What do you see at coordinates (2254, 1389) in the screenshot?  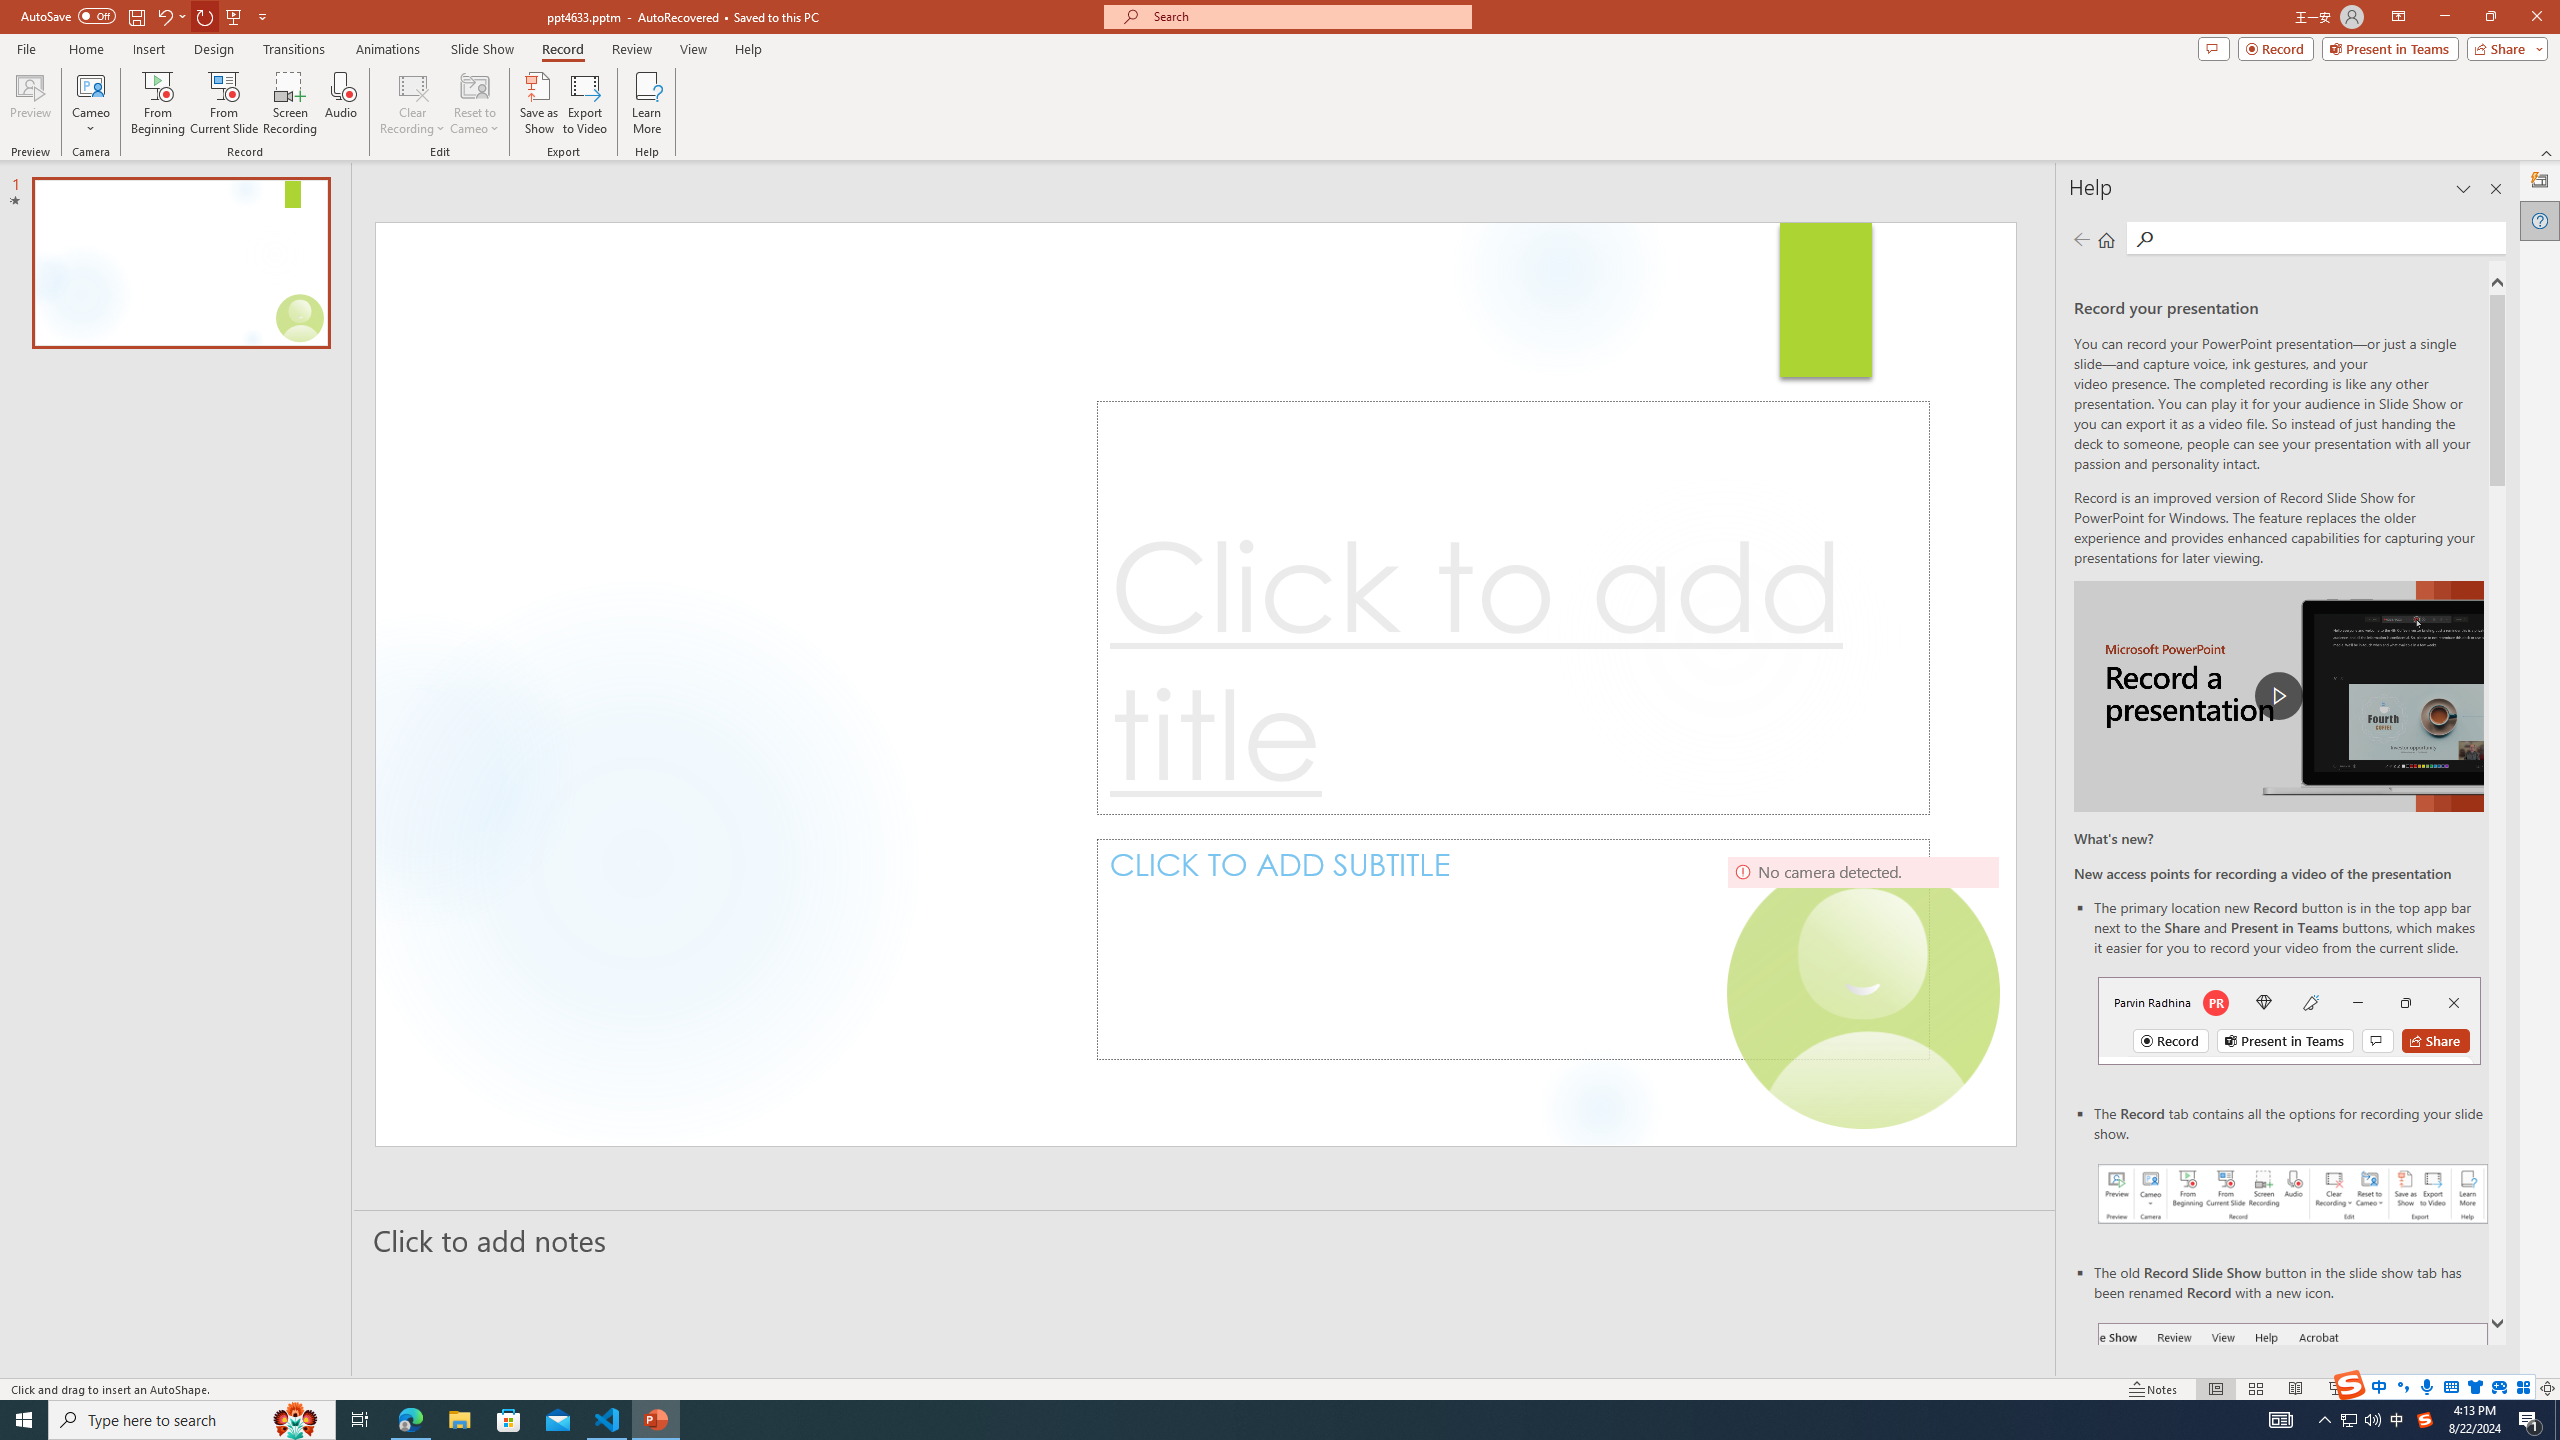 I see `Slide Sorter` at bounding box center [2254, 1389].